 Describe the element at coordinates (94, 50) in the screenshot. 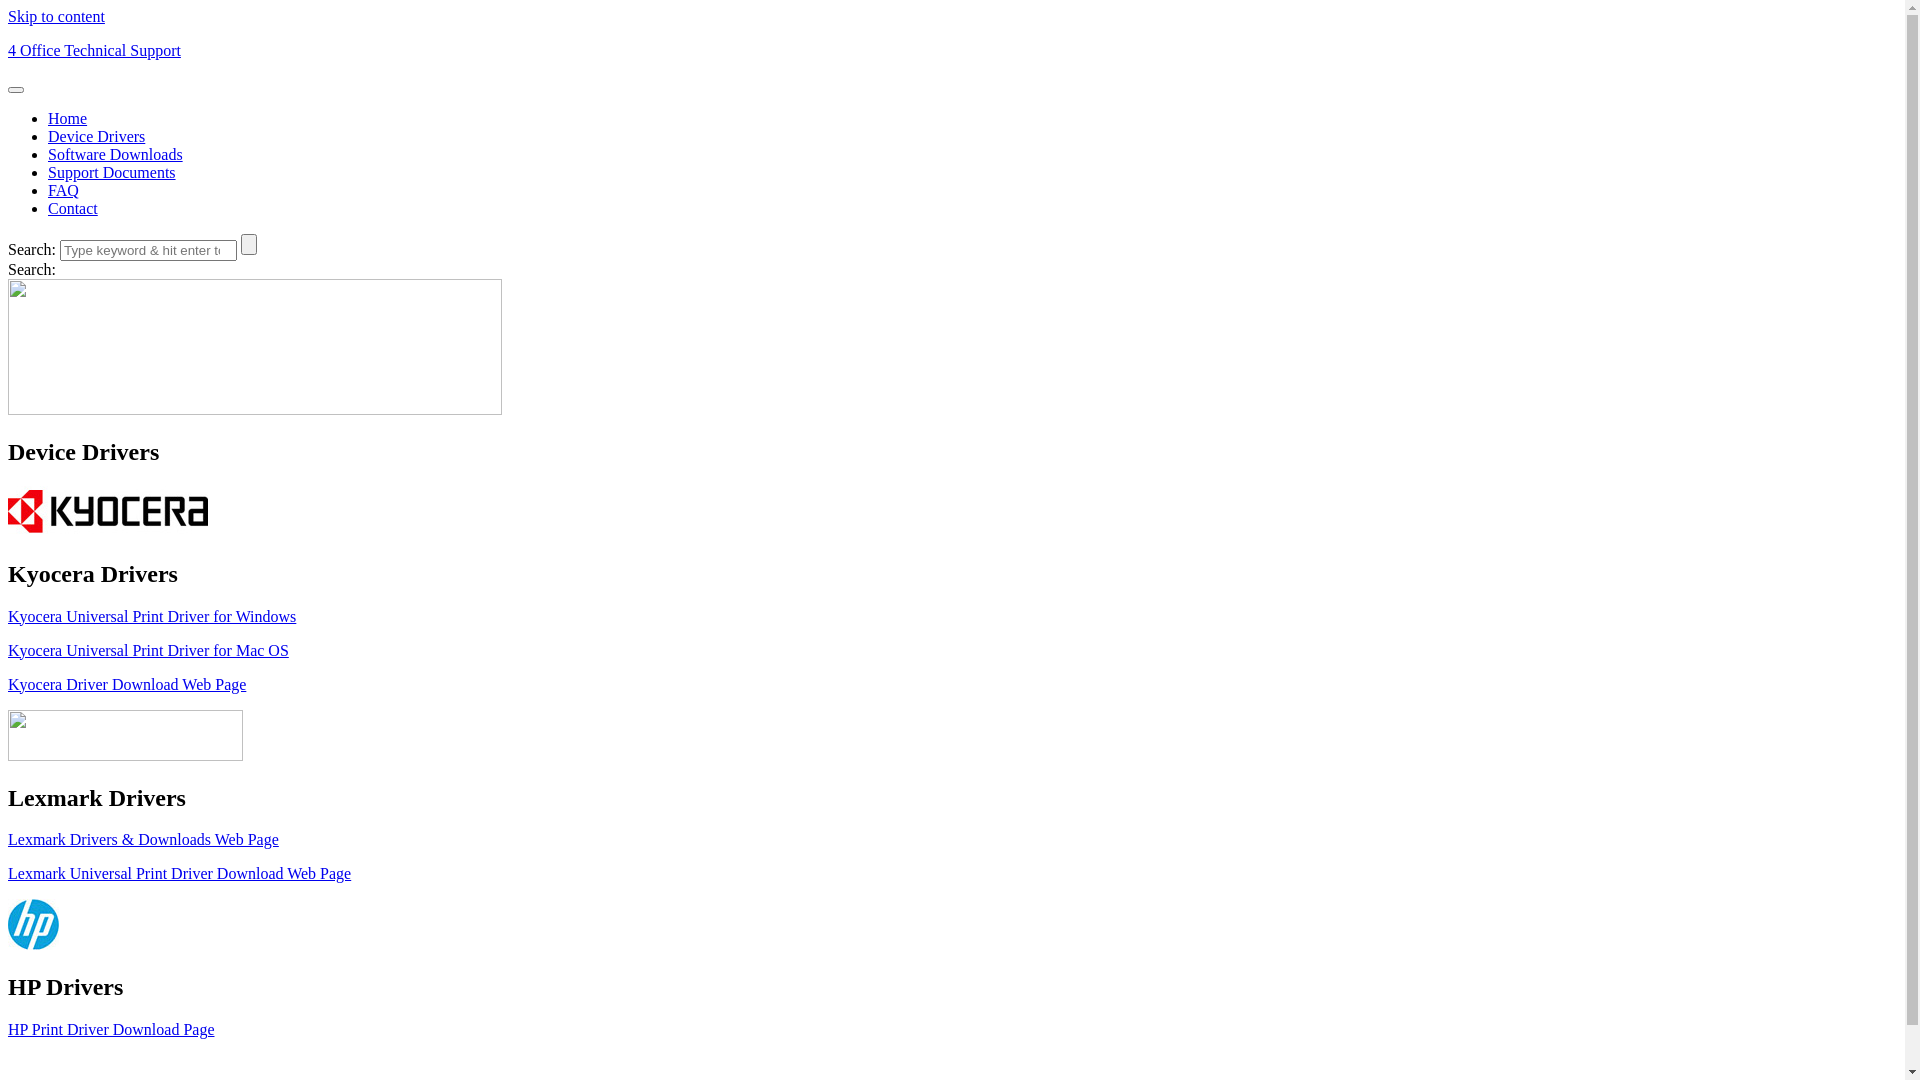

I see `4 Office Technical Support` at that location.